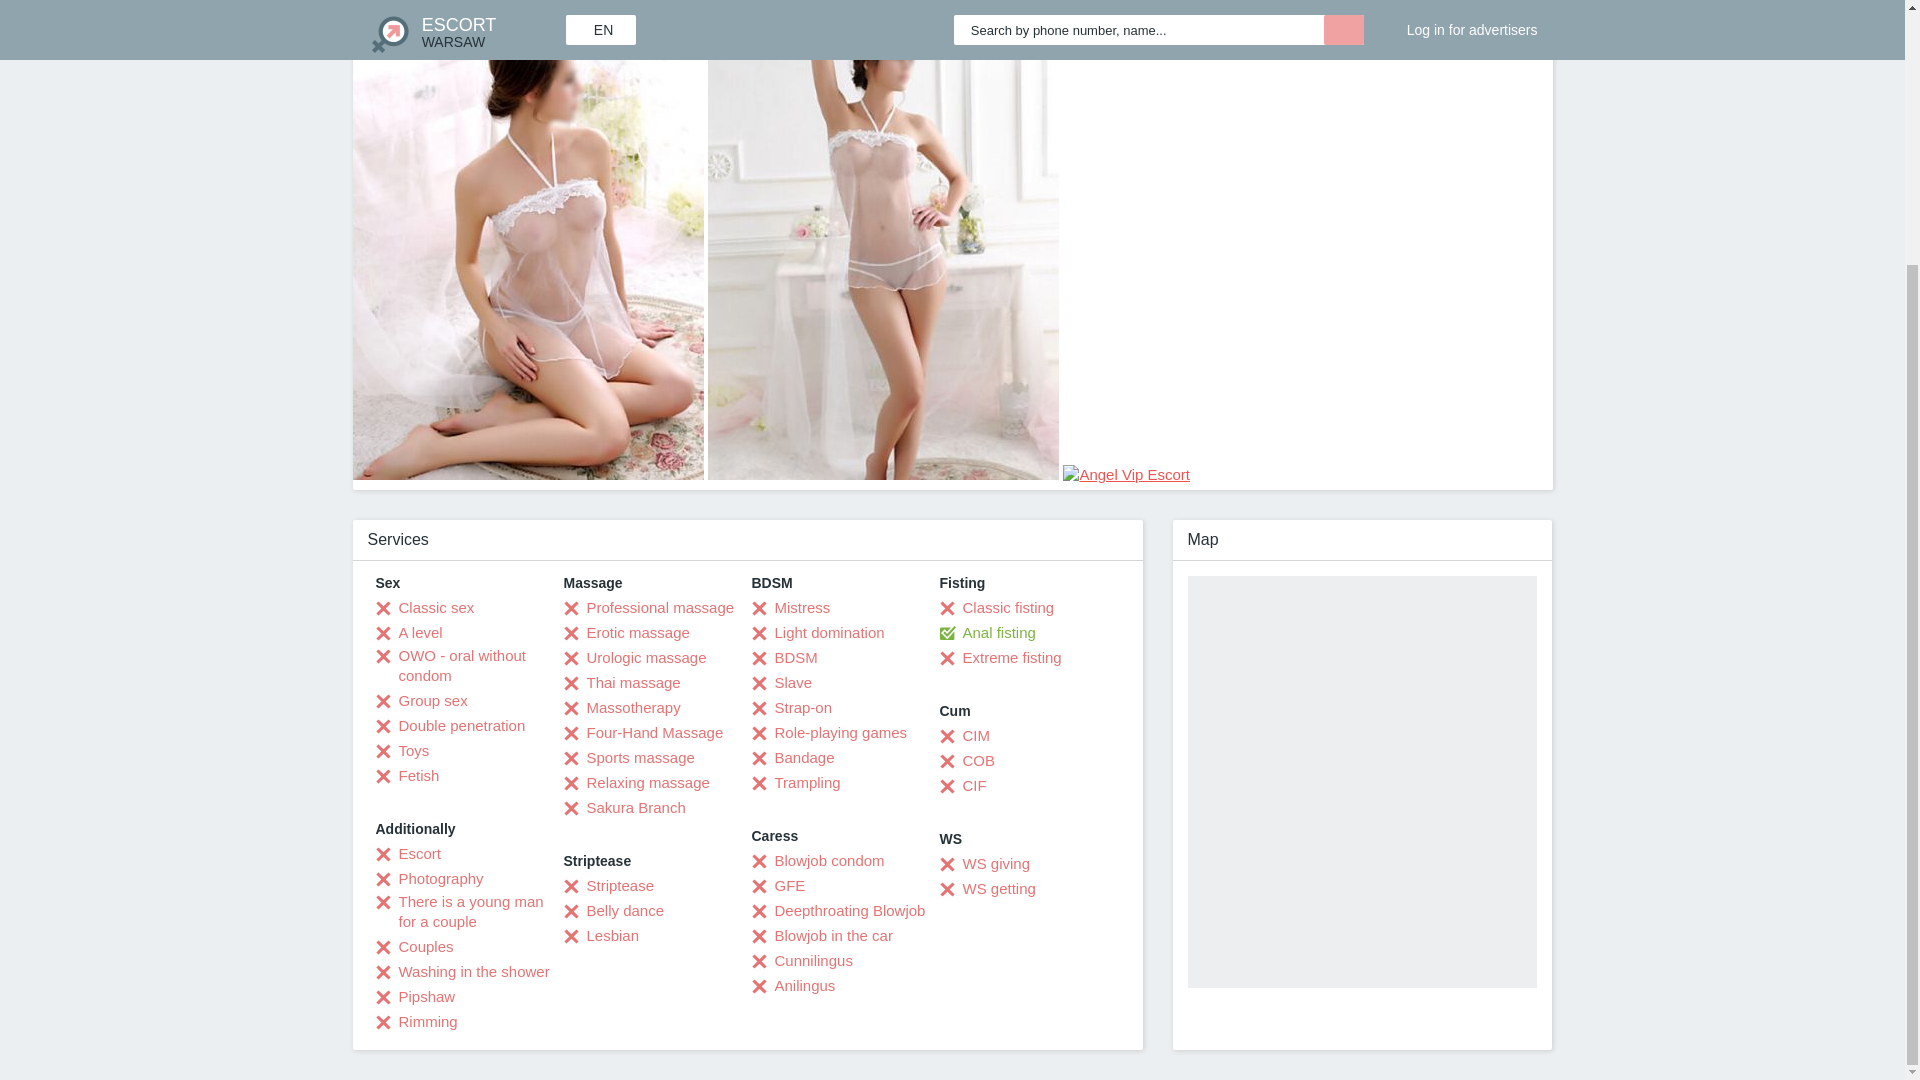  What do you see at coordinates (470, 665) in the screenshot?
I see `OWO - oral without condom` at bounding box center [470, 665].